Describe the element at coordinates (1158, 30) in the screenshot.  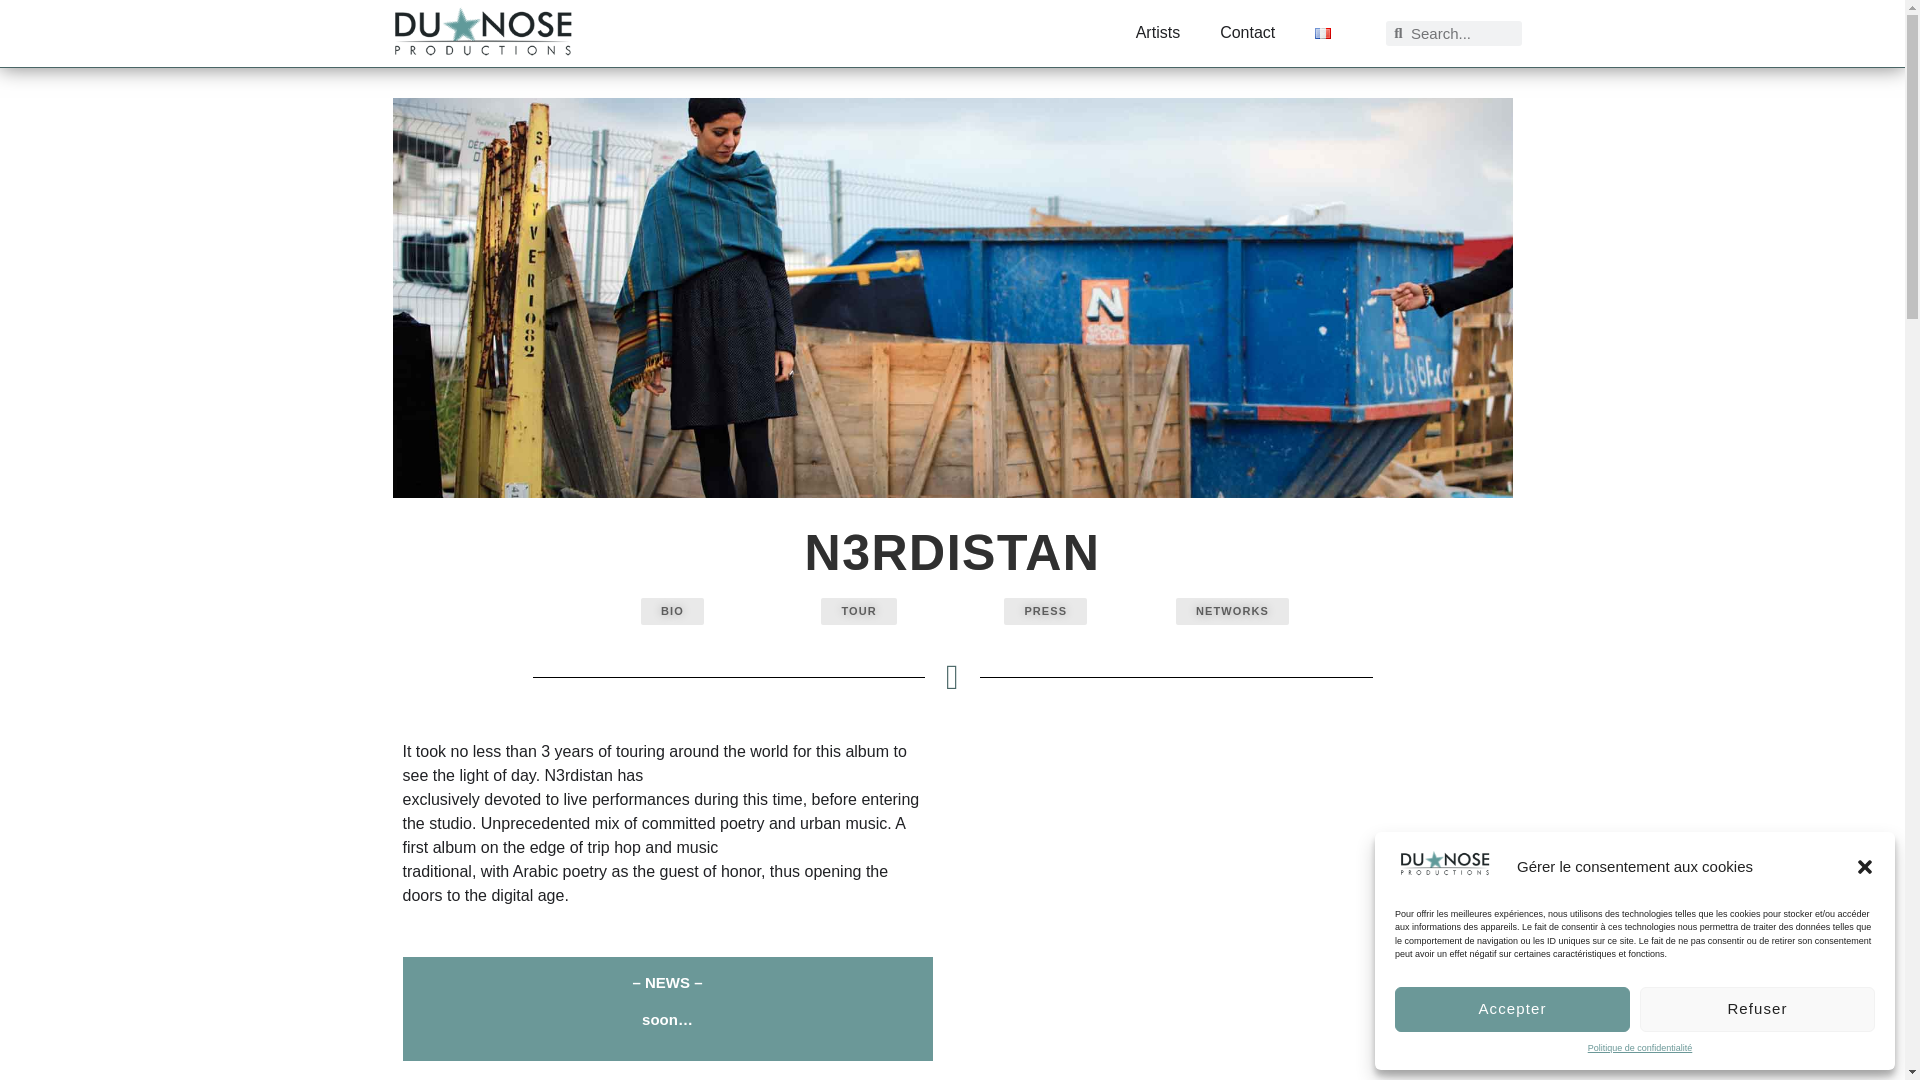
I see `Artists` at that location.